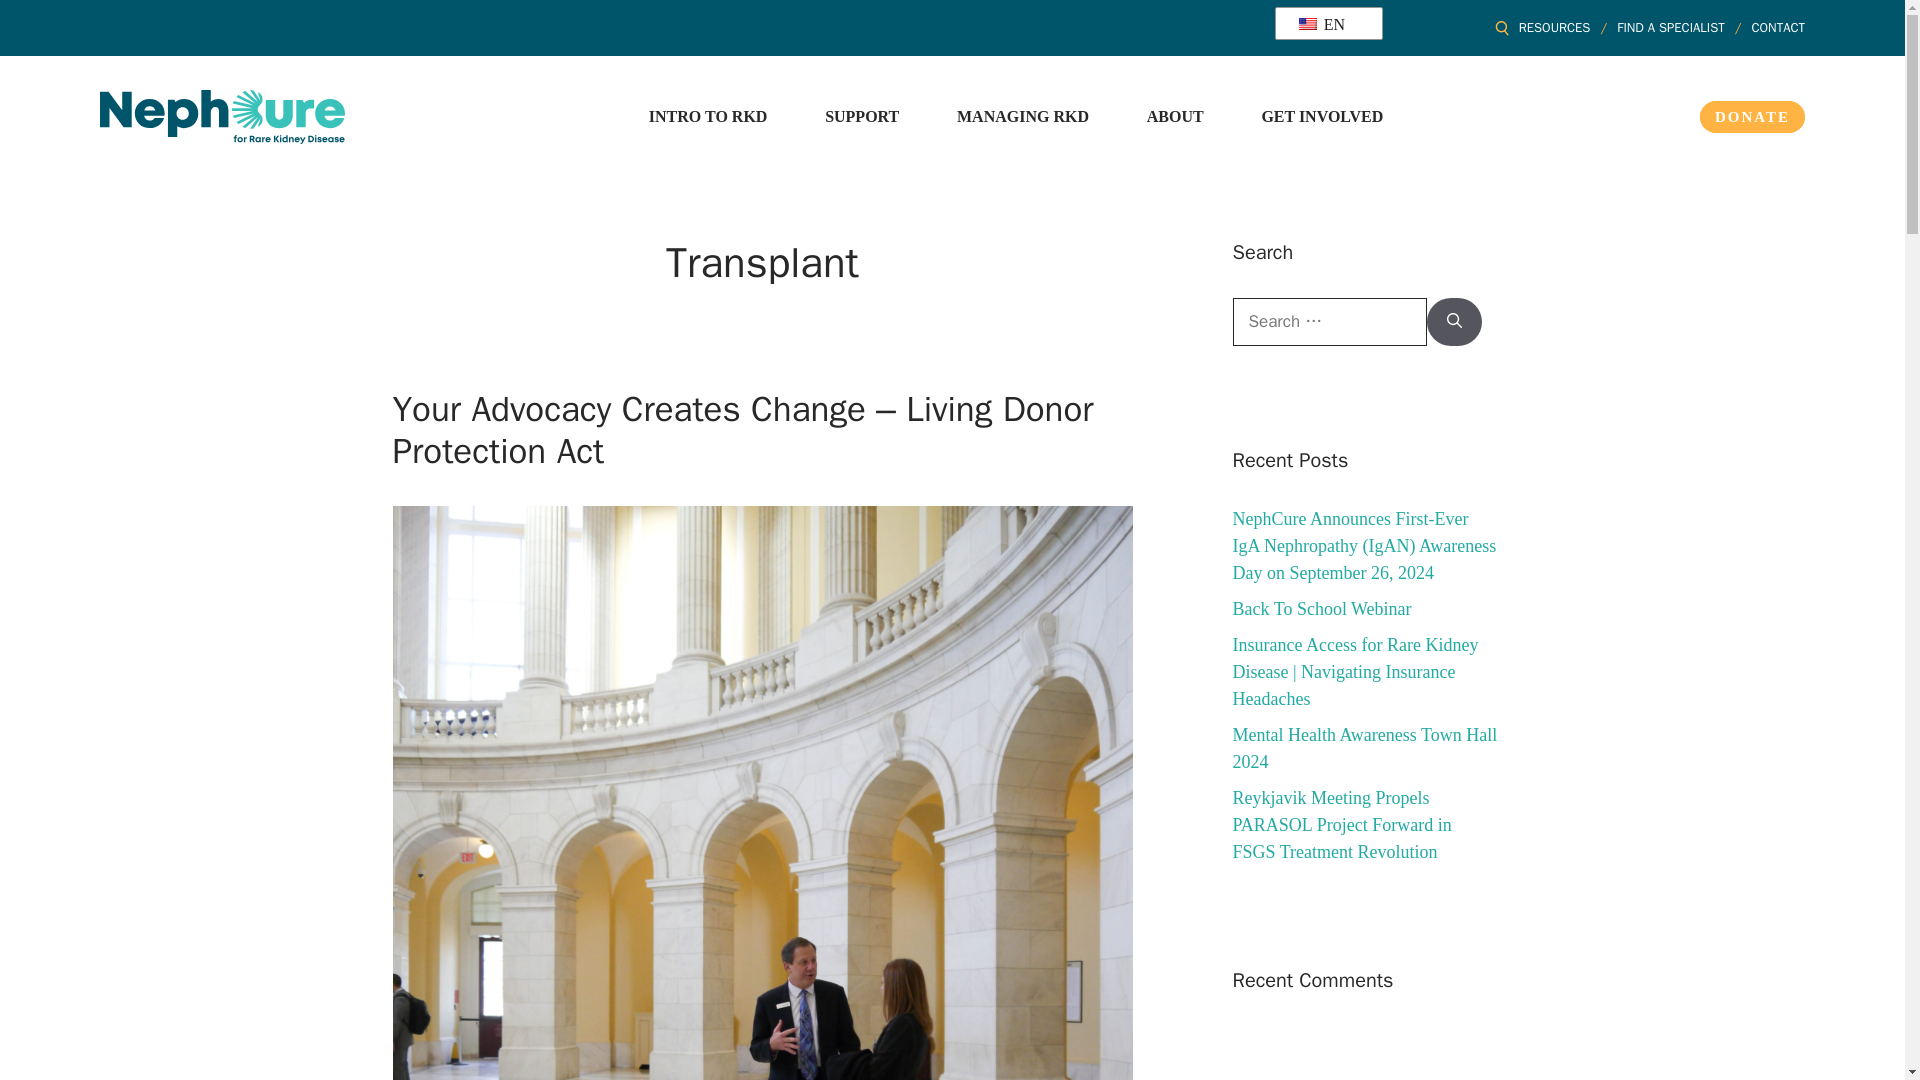 This screenshot has width=1920, height=1080. Describe the element at coordinates (1670, 27) in the screenshot. I see `FIND A SPECIALIST` at that location.